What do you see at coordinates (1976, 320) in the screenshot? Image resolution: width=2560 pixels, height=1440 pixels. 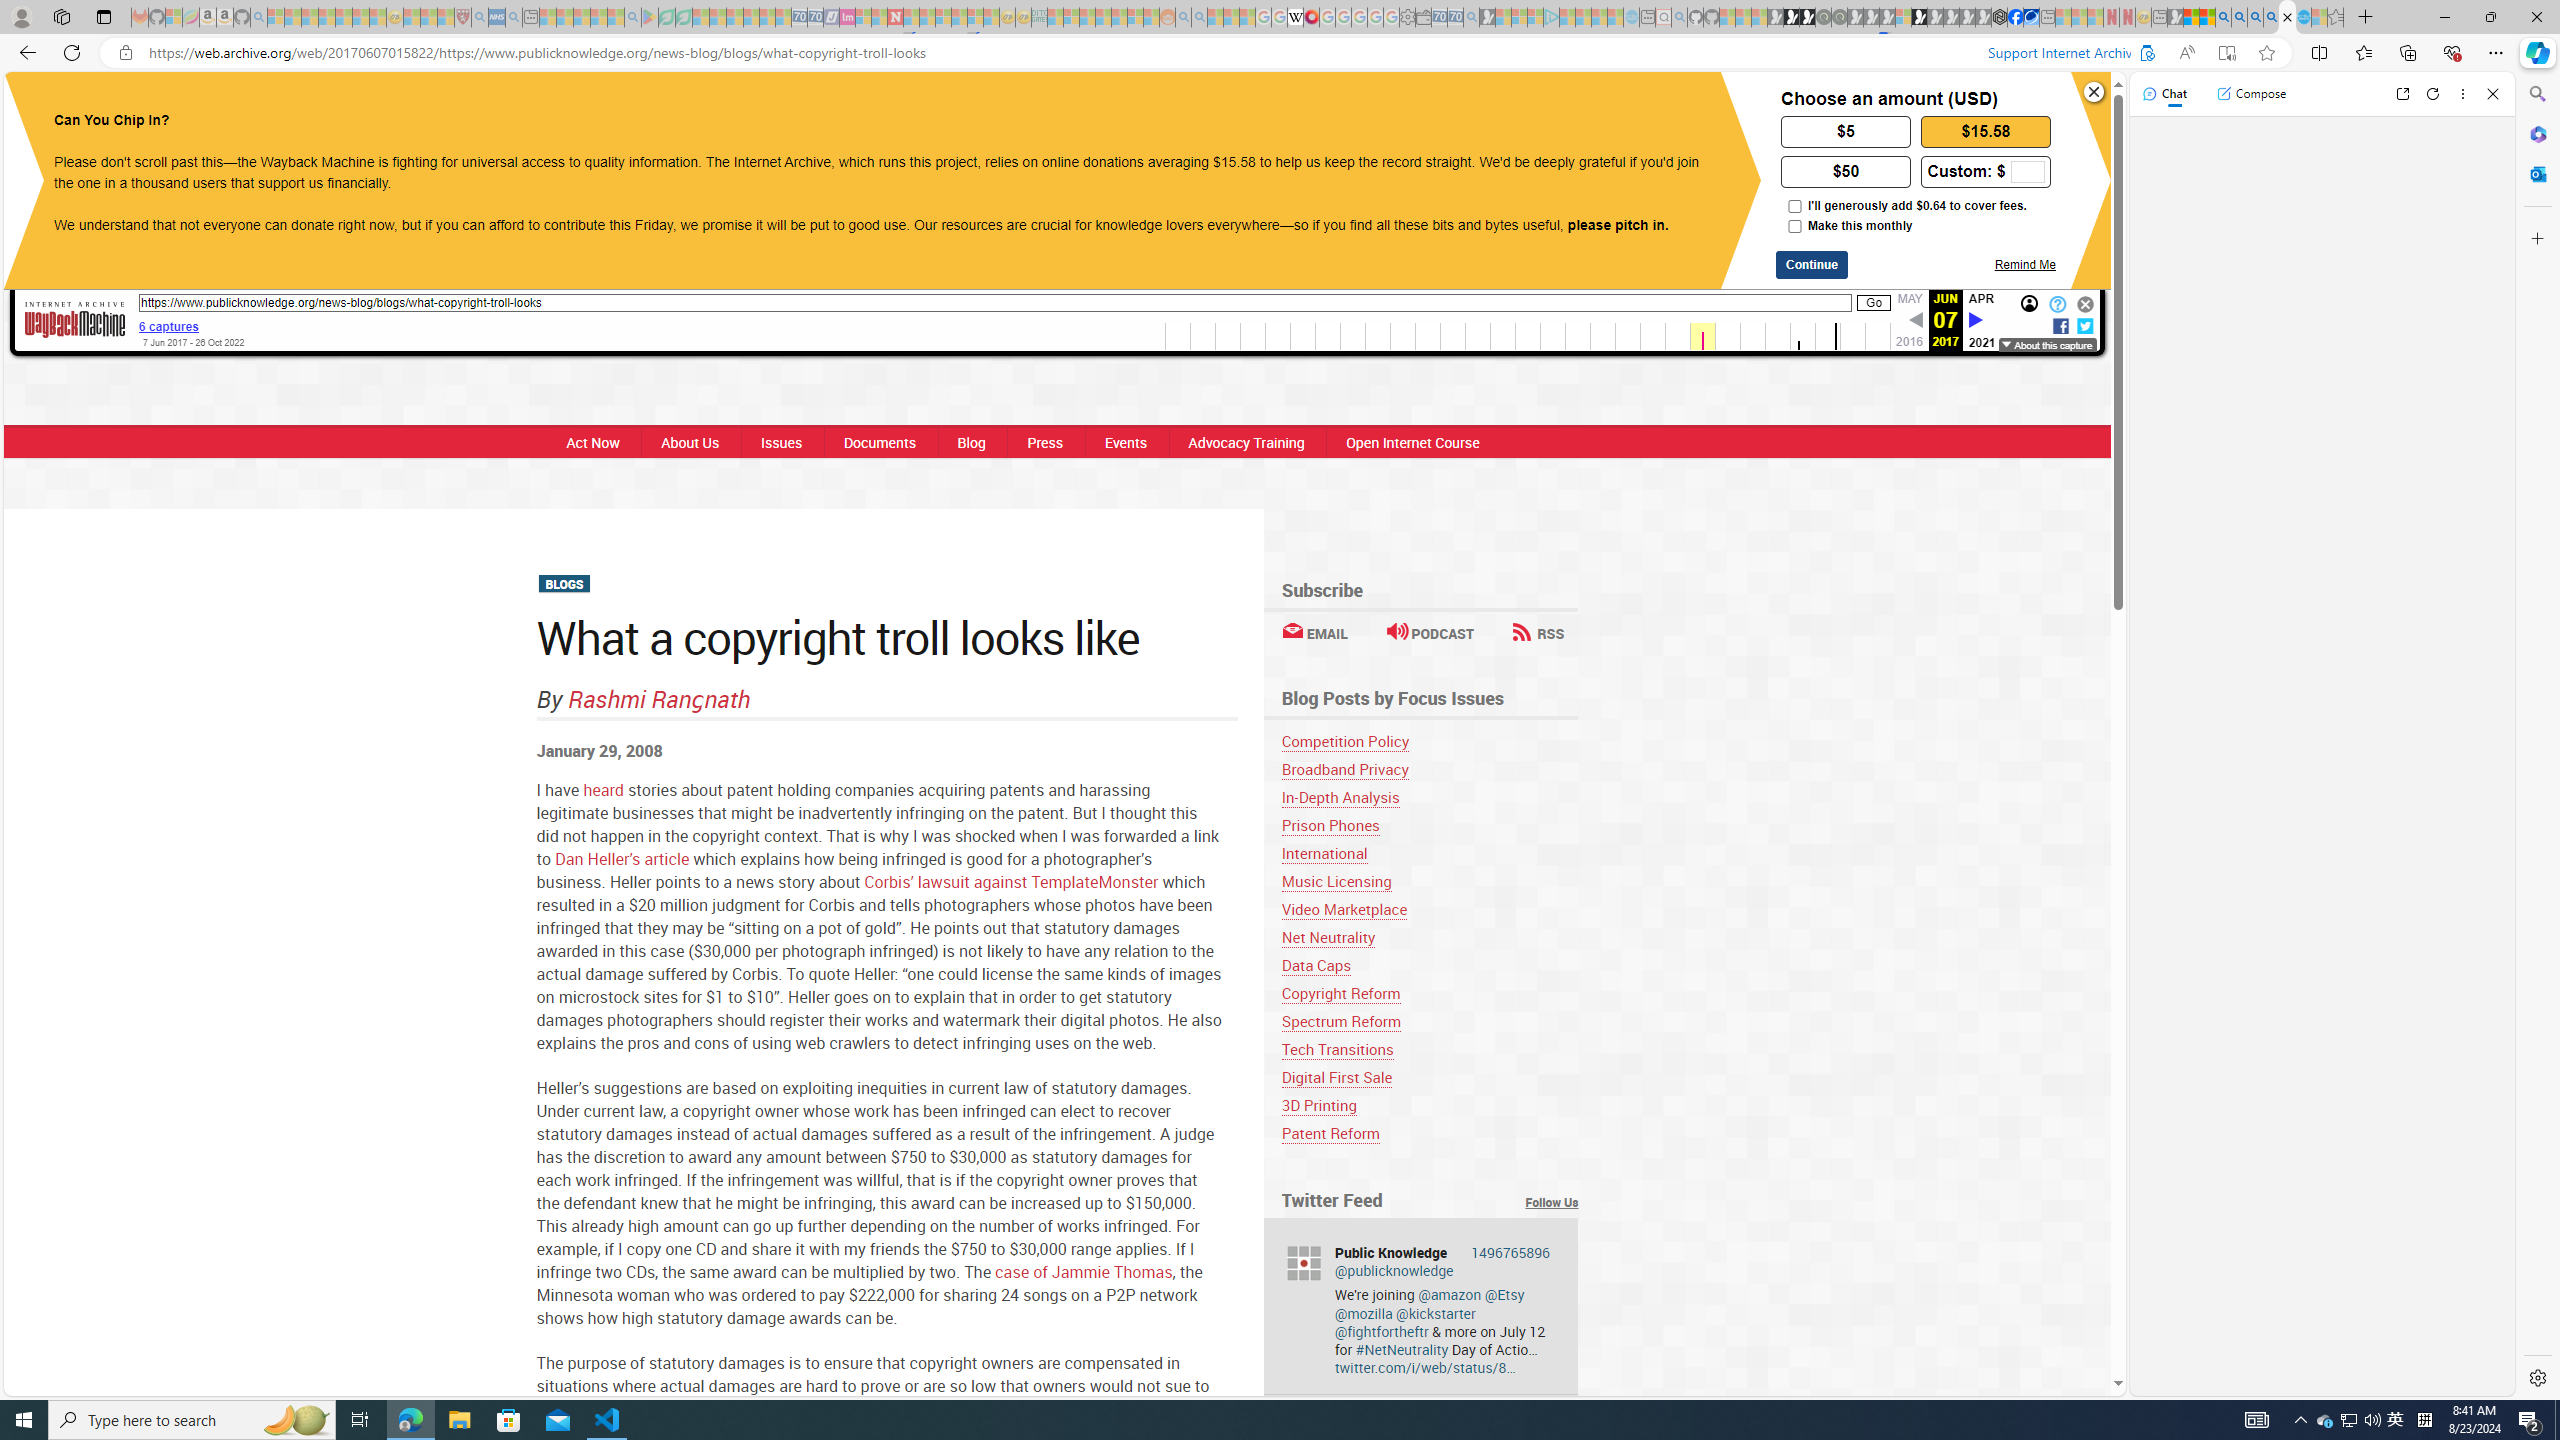 I see `Next capture` at bounding box center [1976, 320].